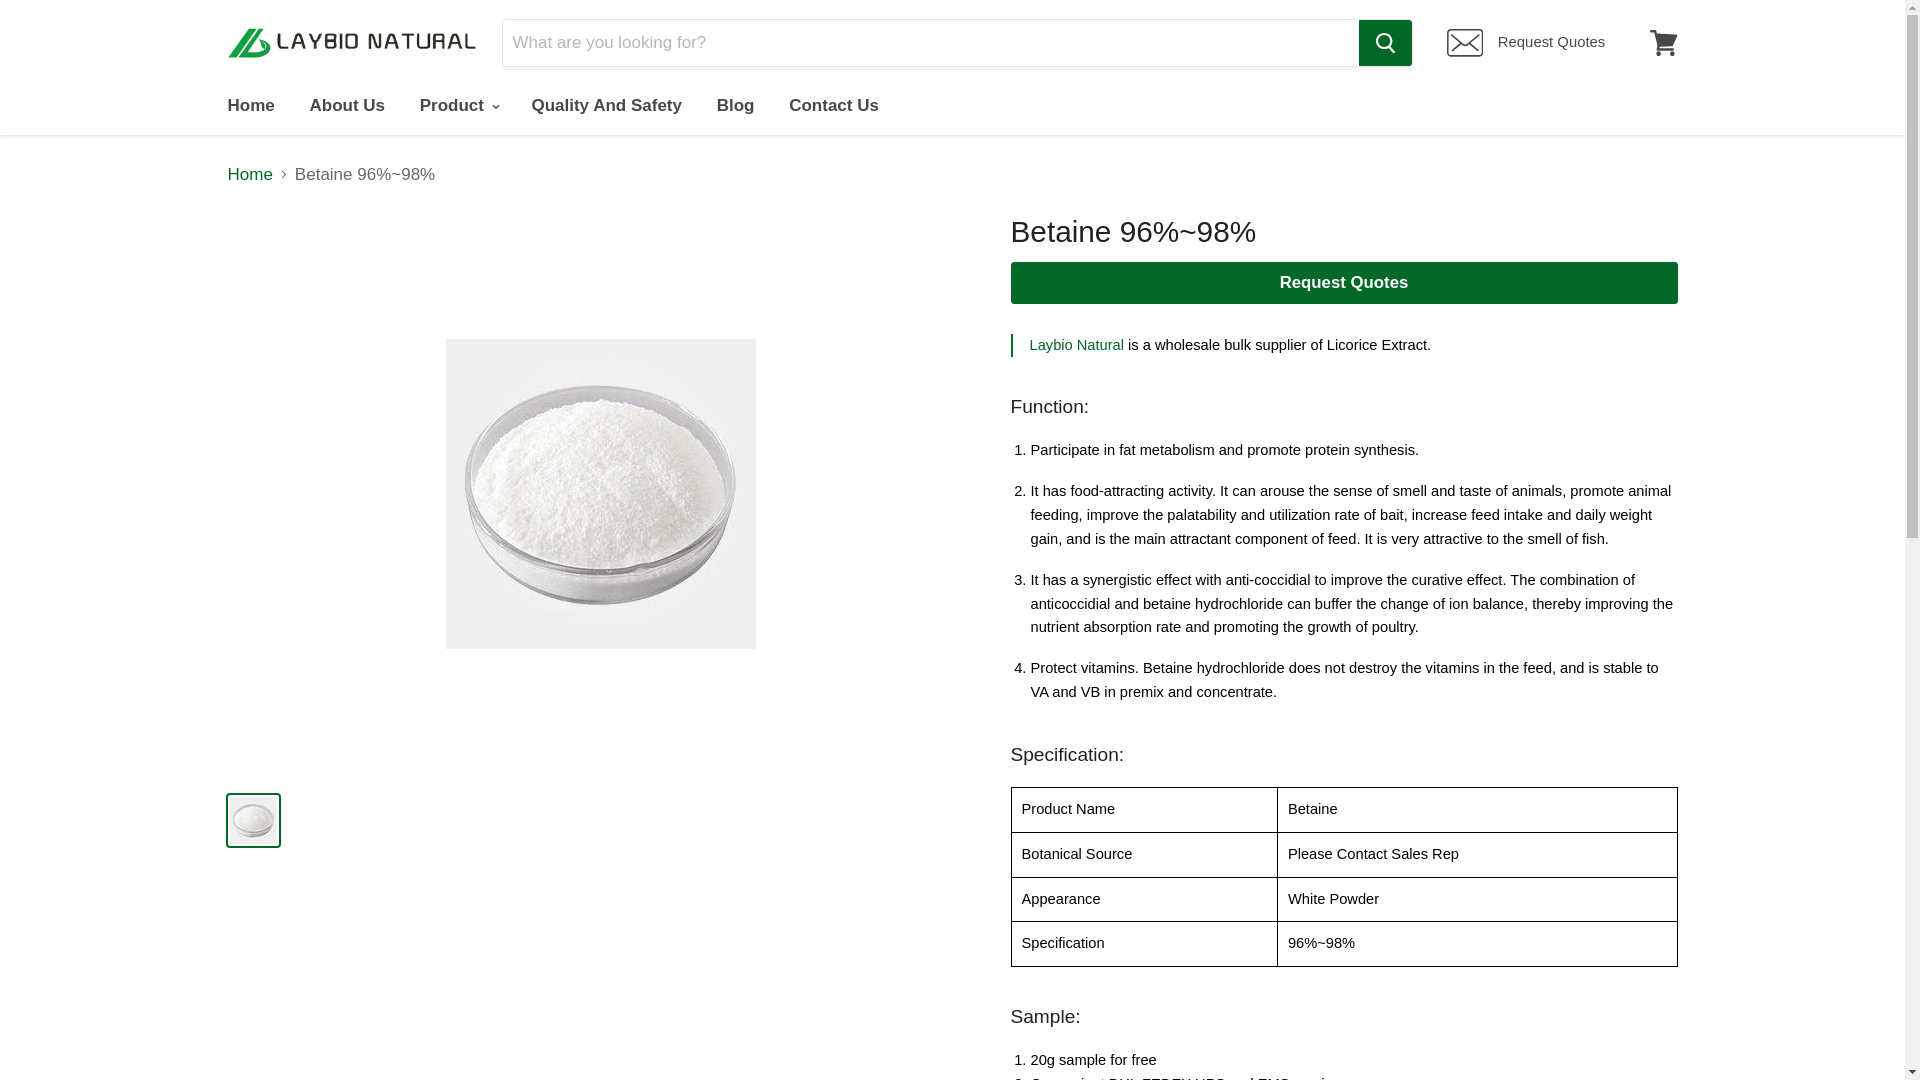 This screenshot has height=1080, width=1920. Describe the element at coordinates (1663, 42) in the screenshot. I see `View cart` at that location.